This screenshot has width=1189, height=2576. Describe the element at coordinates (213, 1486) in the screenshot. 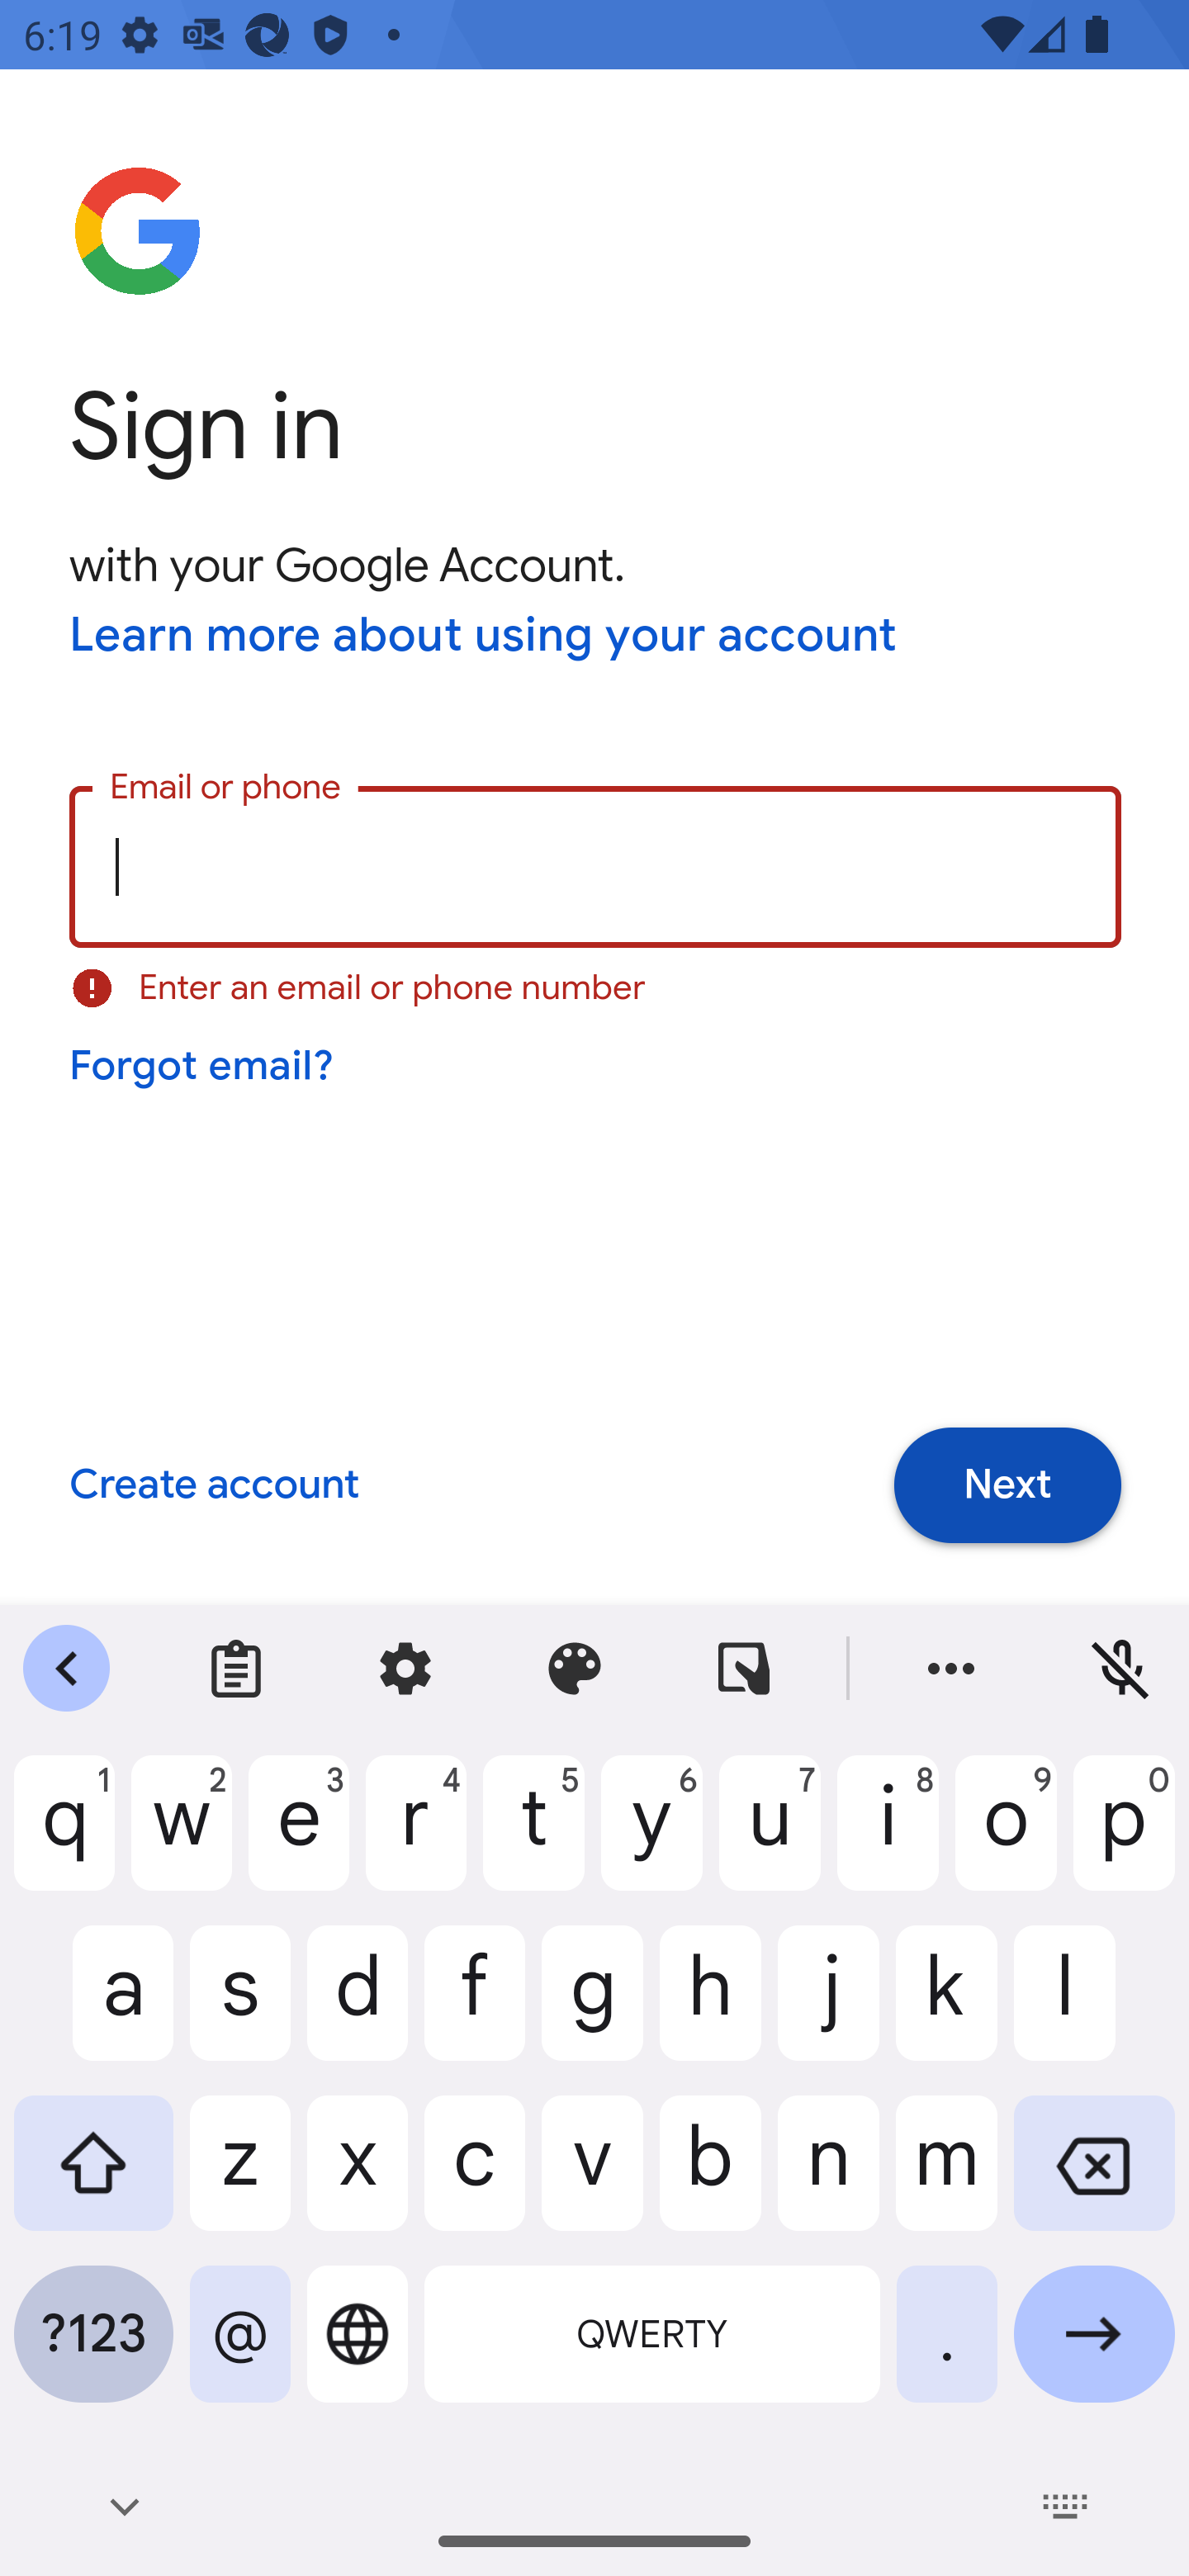

I see `Create account` at that location.